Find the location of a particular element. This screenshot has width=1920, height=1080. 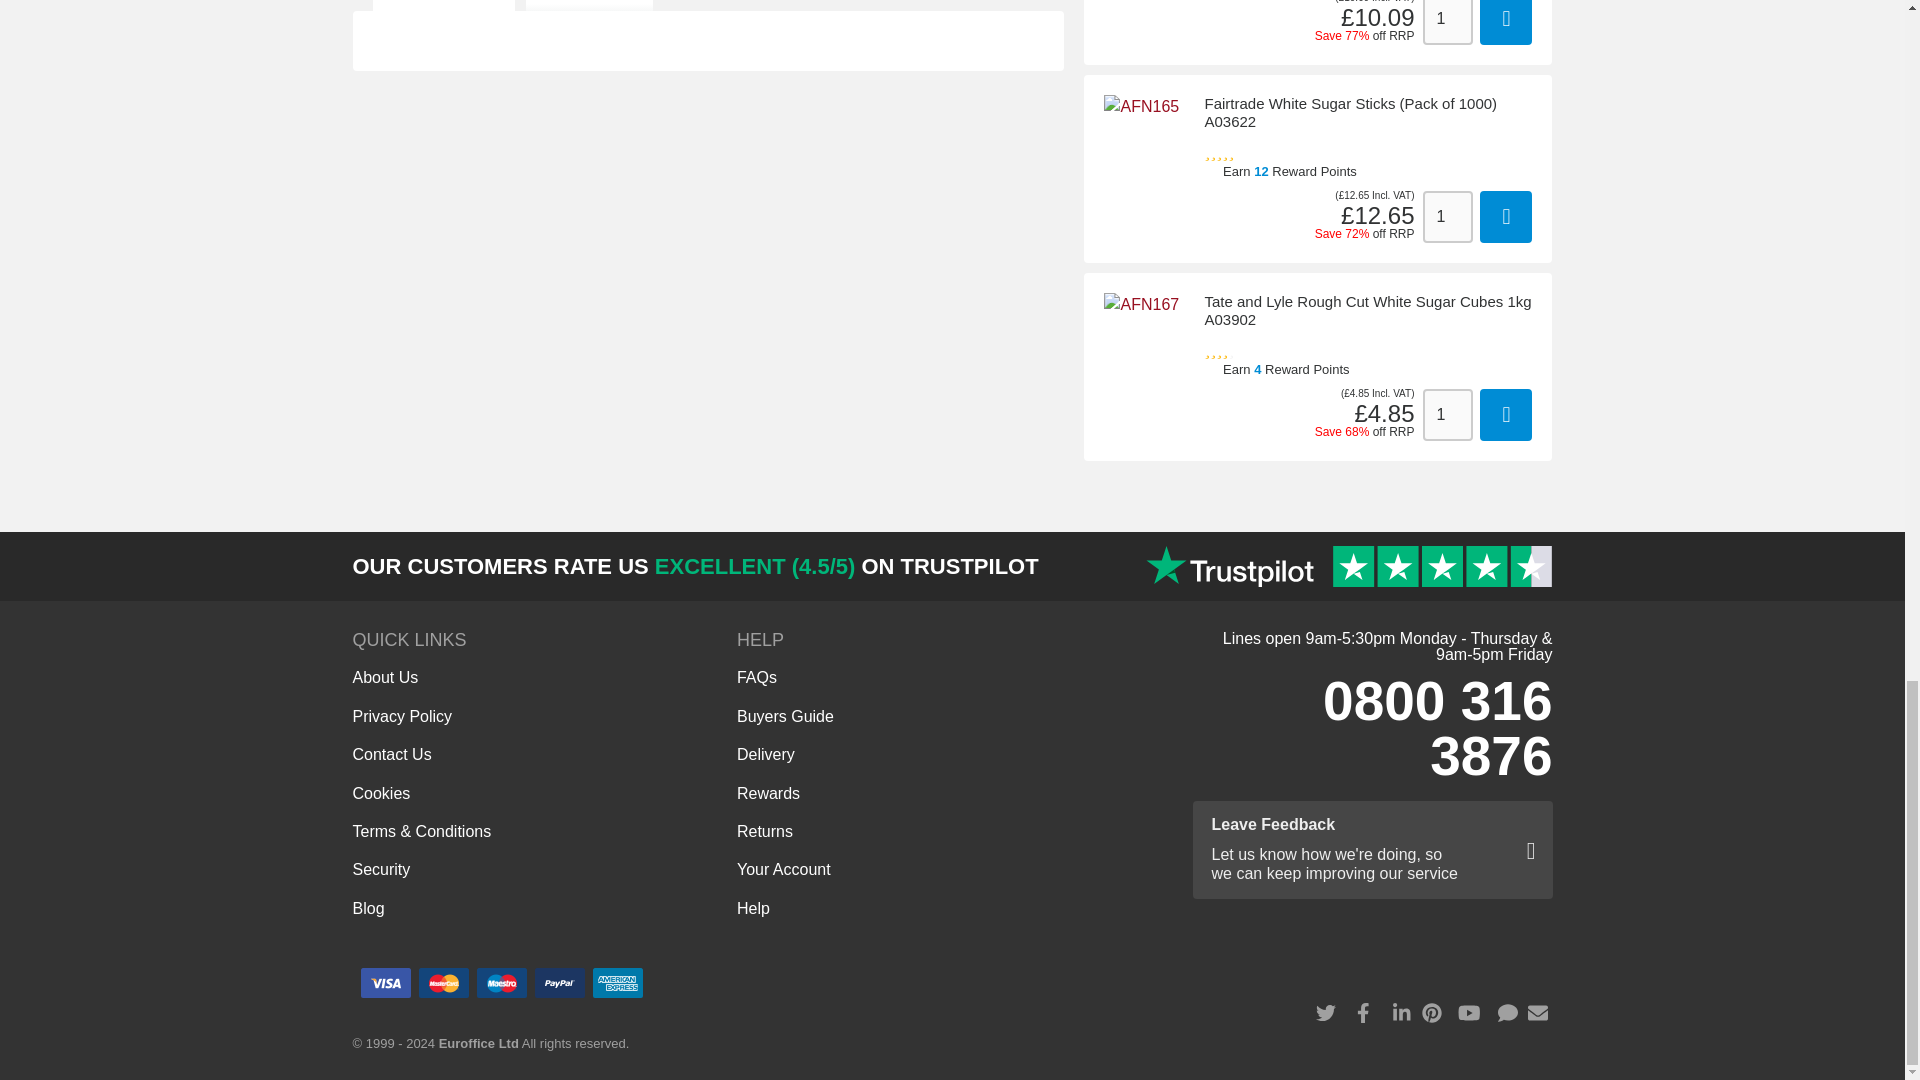

1 is located at coordinates (1447, 217).